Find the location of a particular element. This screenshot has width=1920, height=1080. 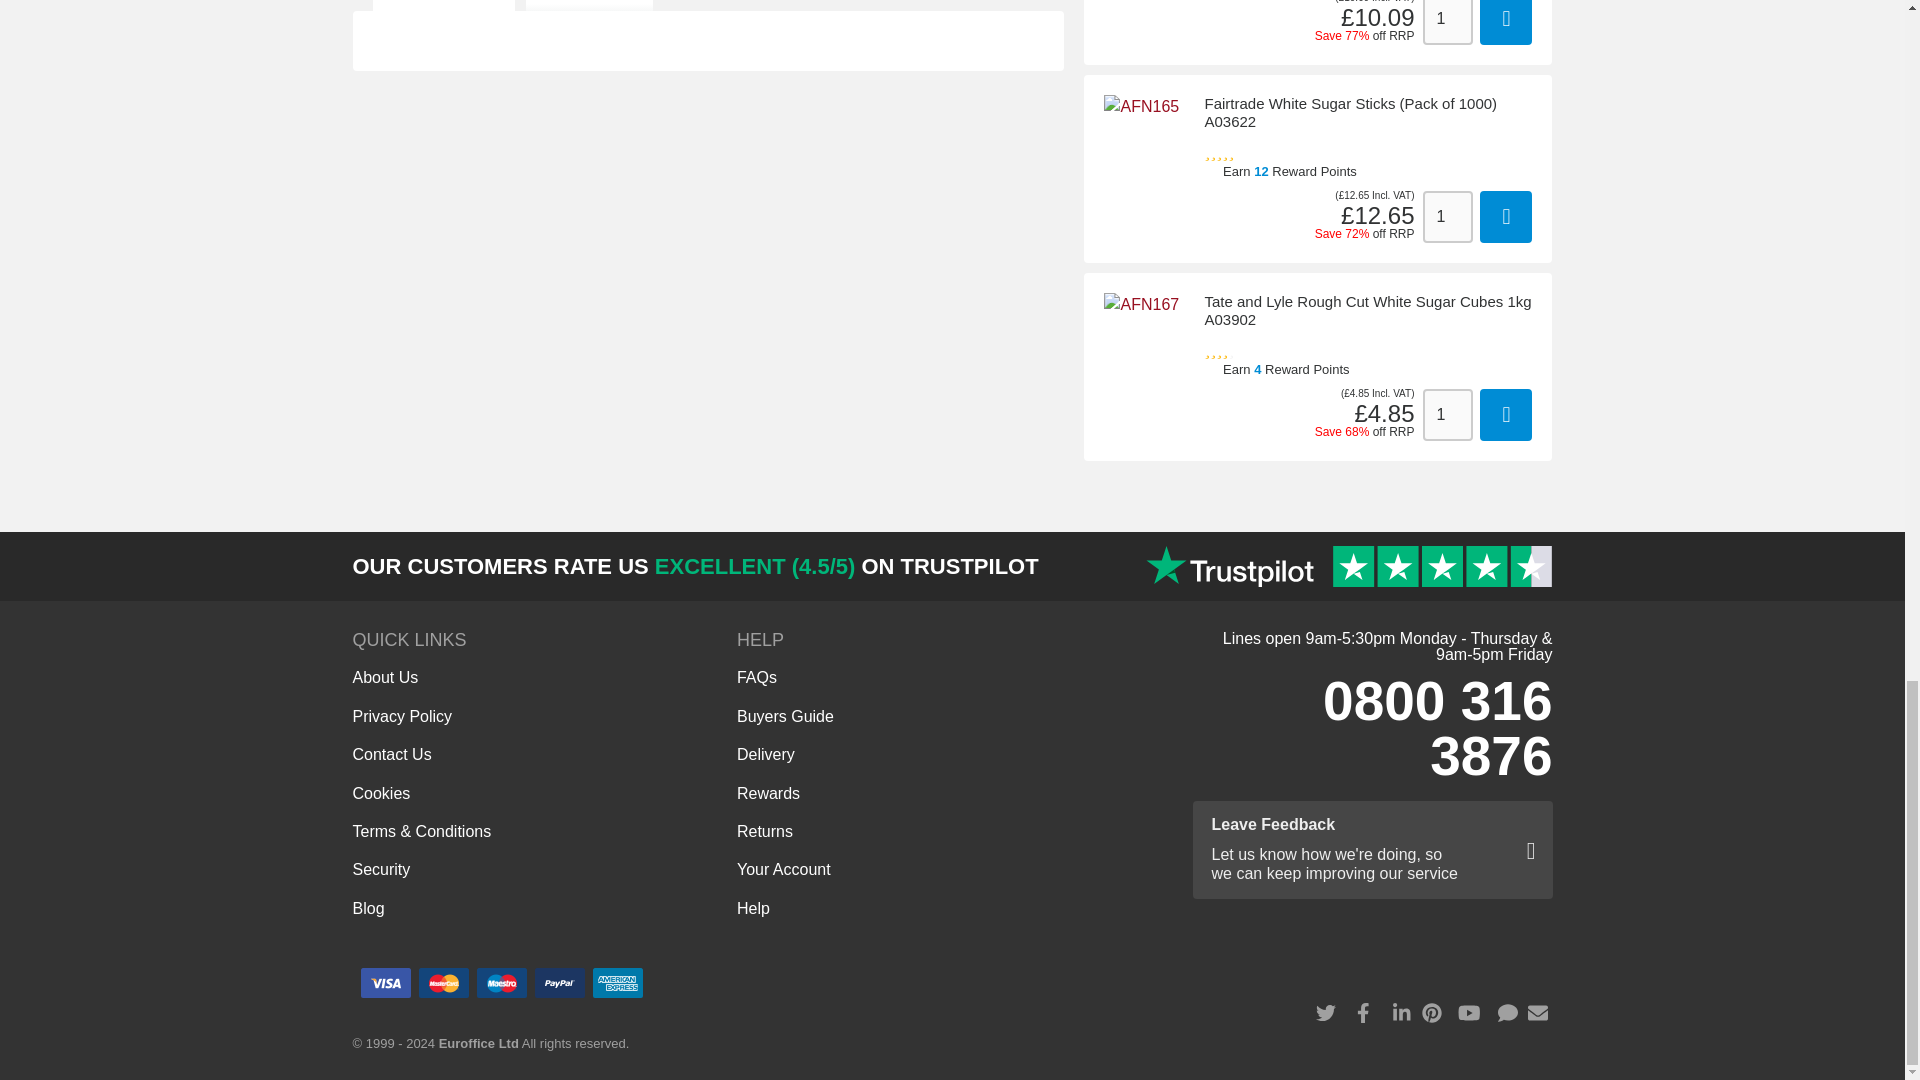

1 is located at coordinates (1447, 217).